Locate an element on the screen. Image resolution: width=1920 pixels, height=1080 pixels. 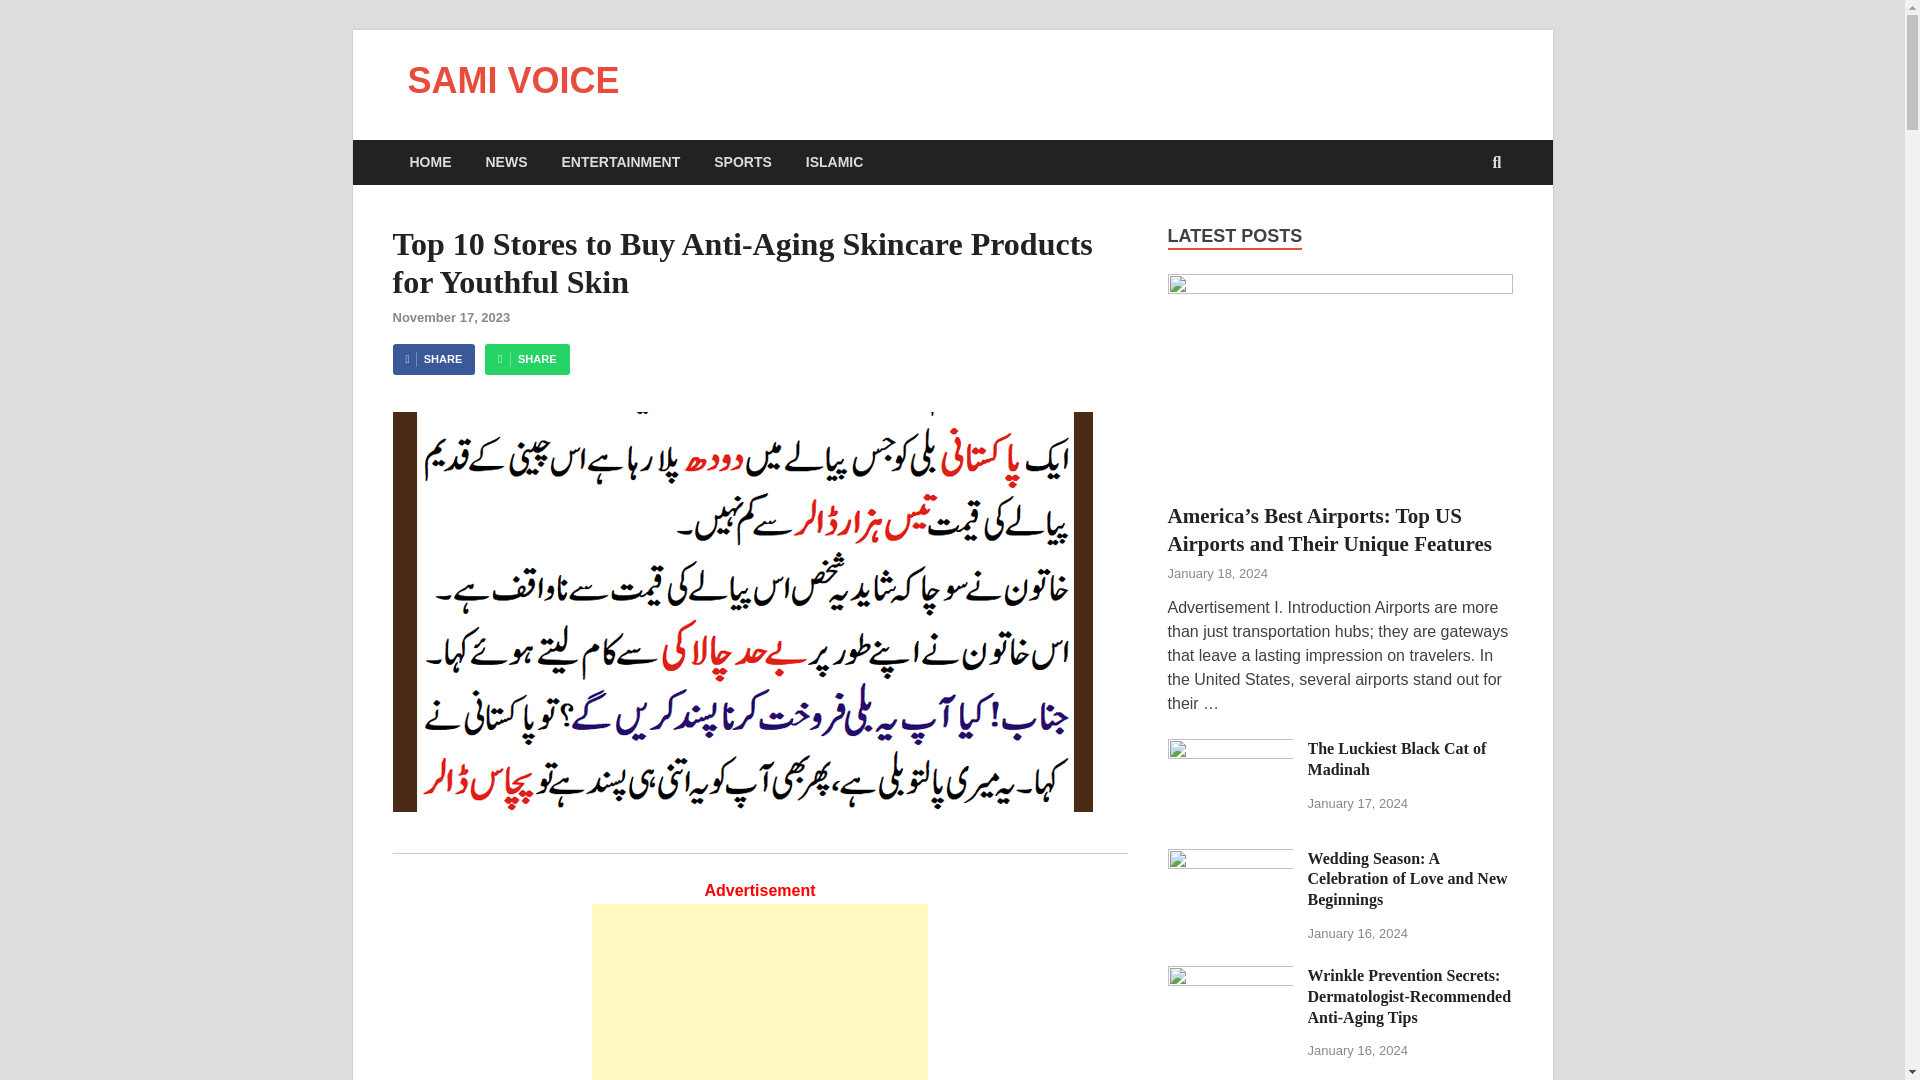
SHARE is located at coordinates (432, 359).